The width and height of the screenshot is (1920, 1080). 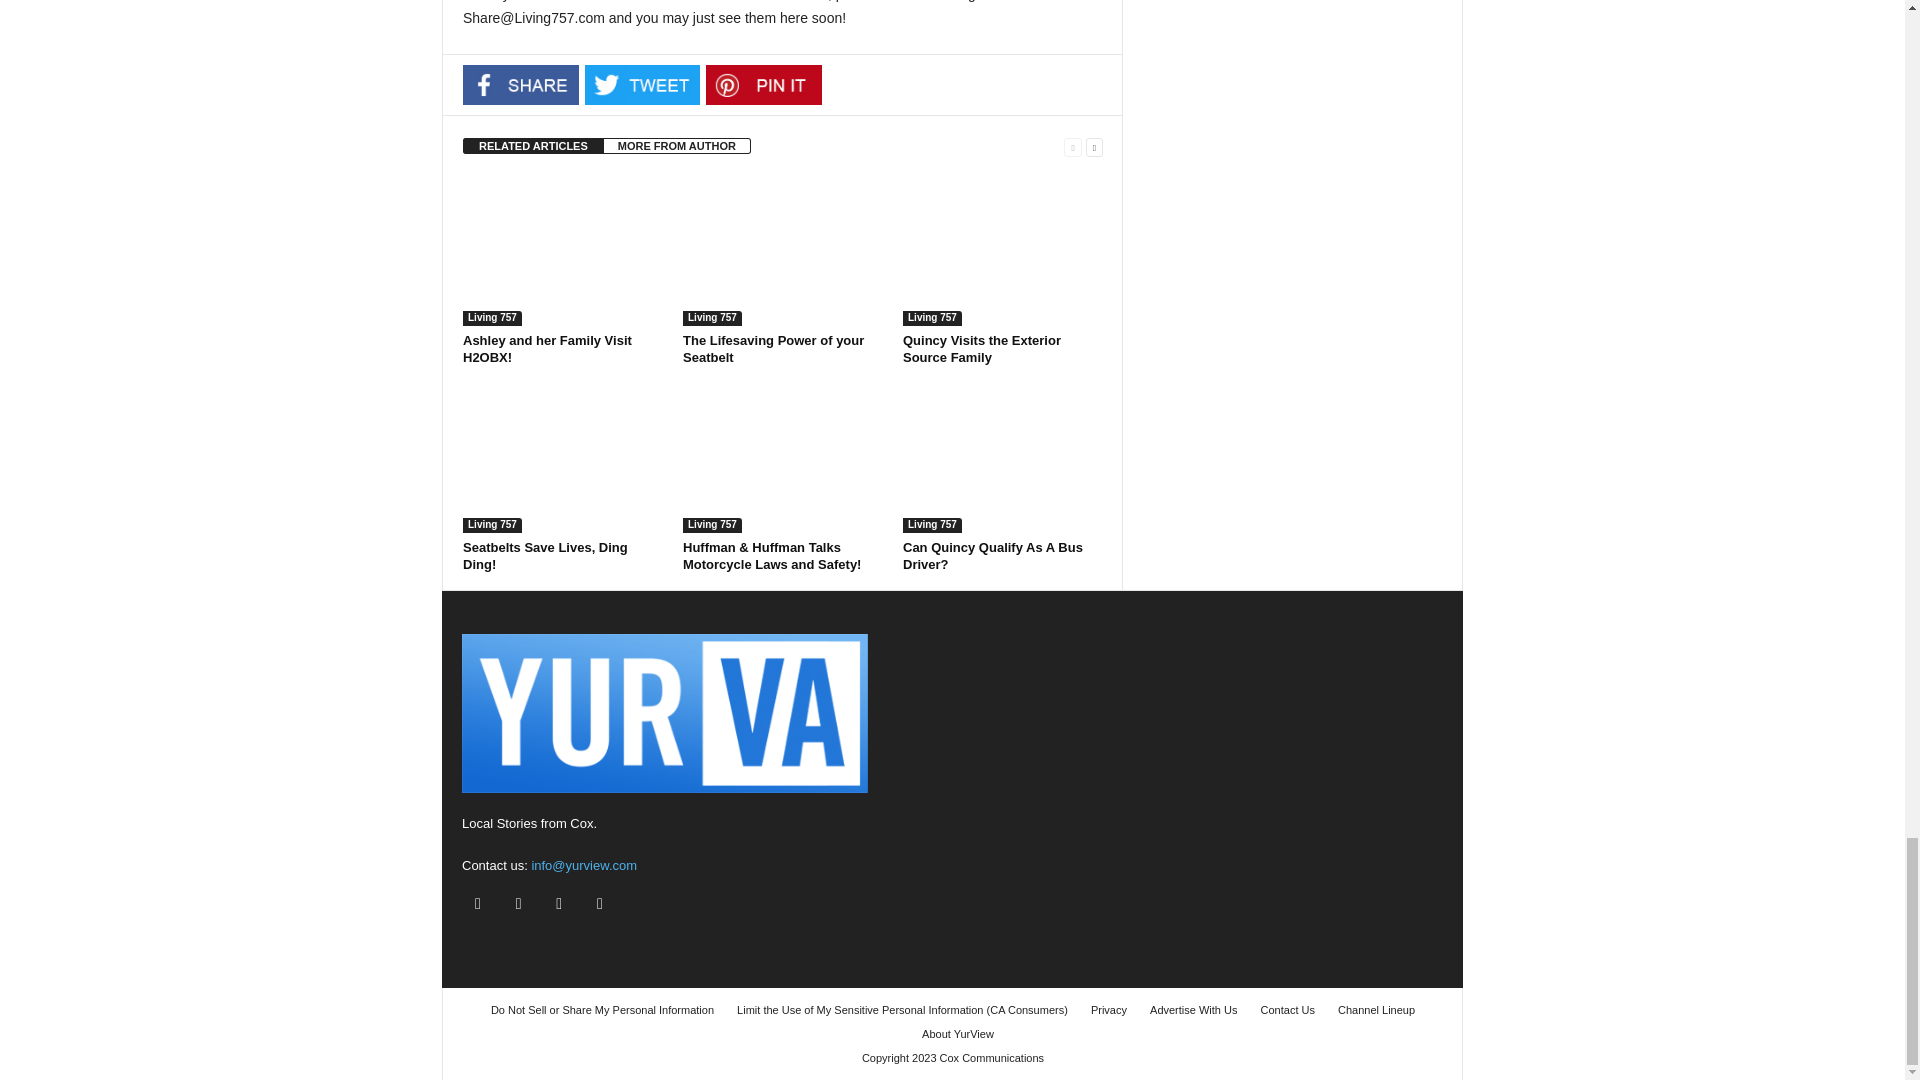 What do you see at coordinates (520, 84) in the screenshot?
I see `Facebook` at bounding box center [520, 84].